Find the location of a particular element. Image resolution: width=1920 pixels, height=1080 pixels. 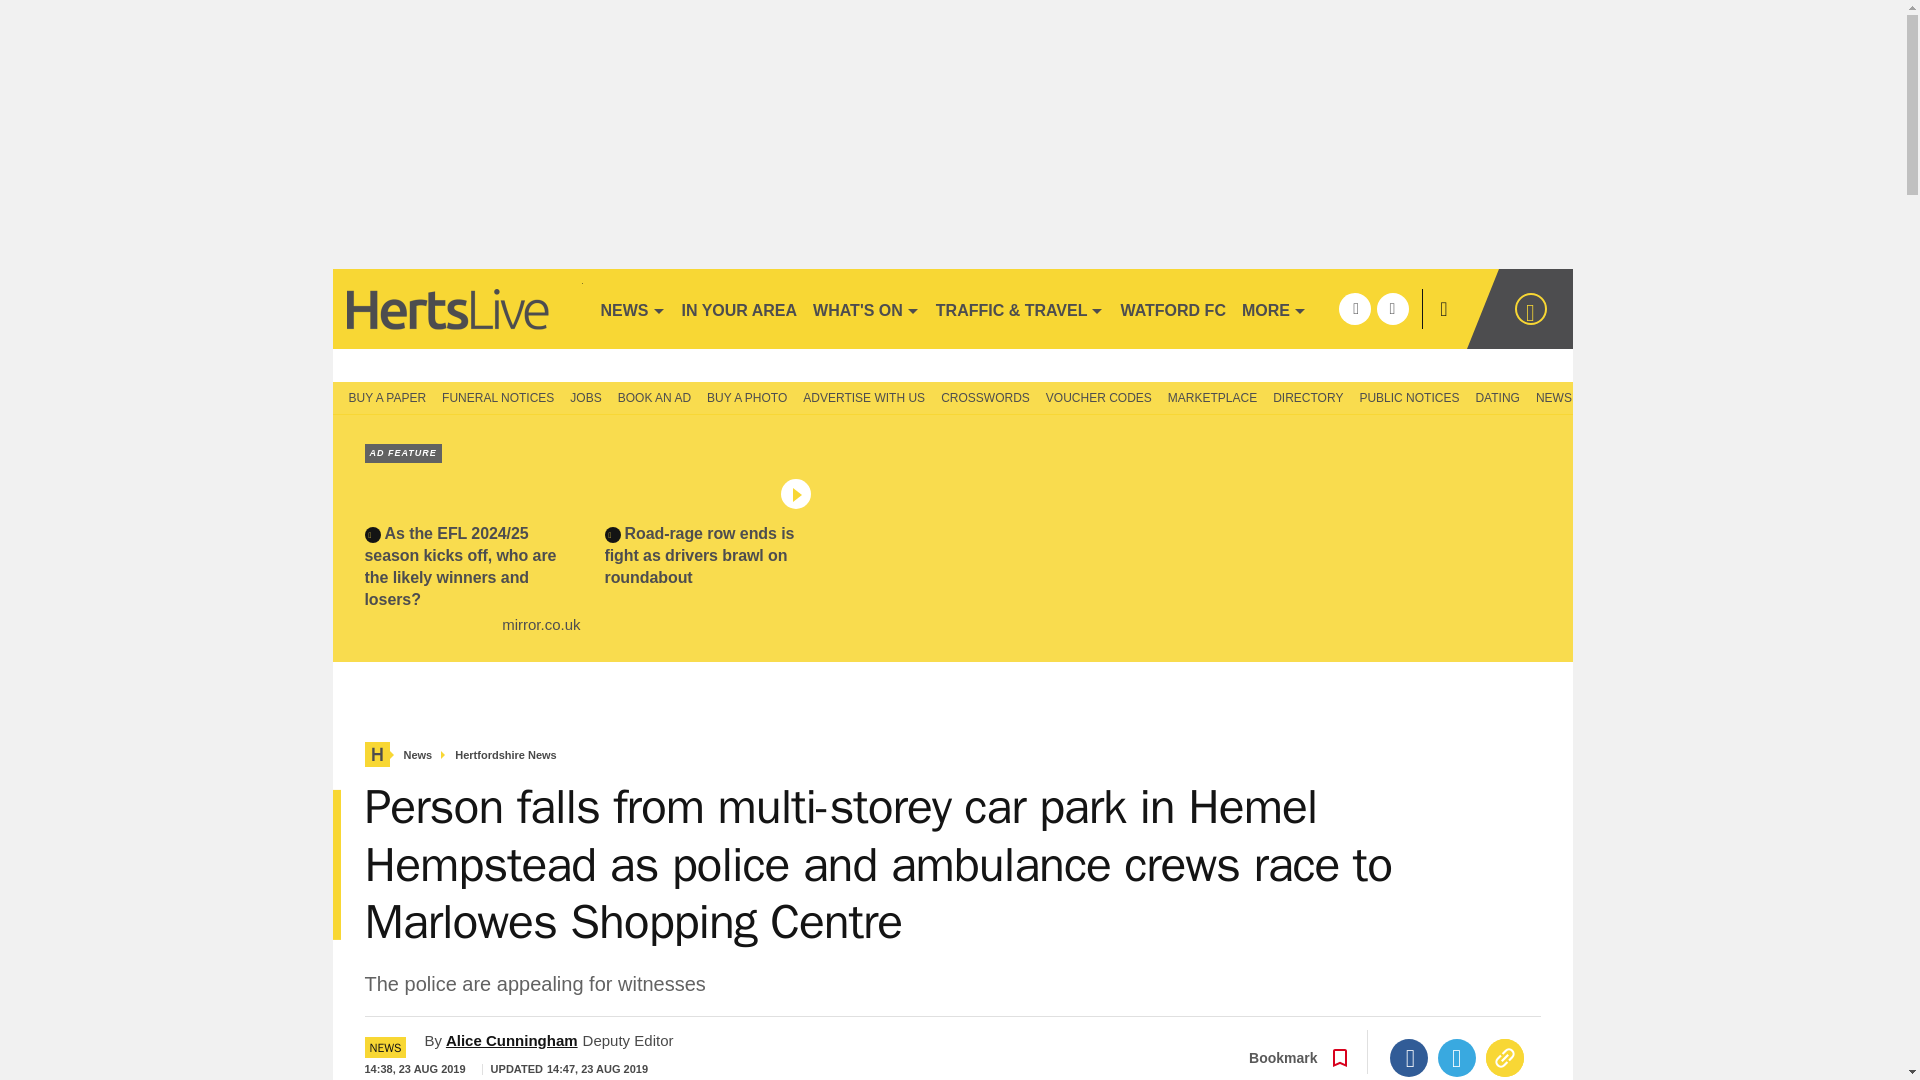

twitter is located at coordinates (1392, 308).